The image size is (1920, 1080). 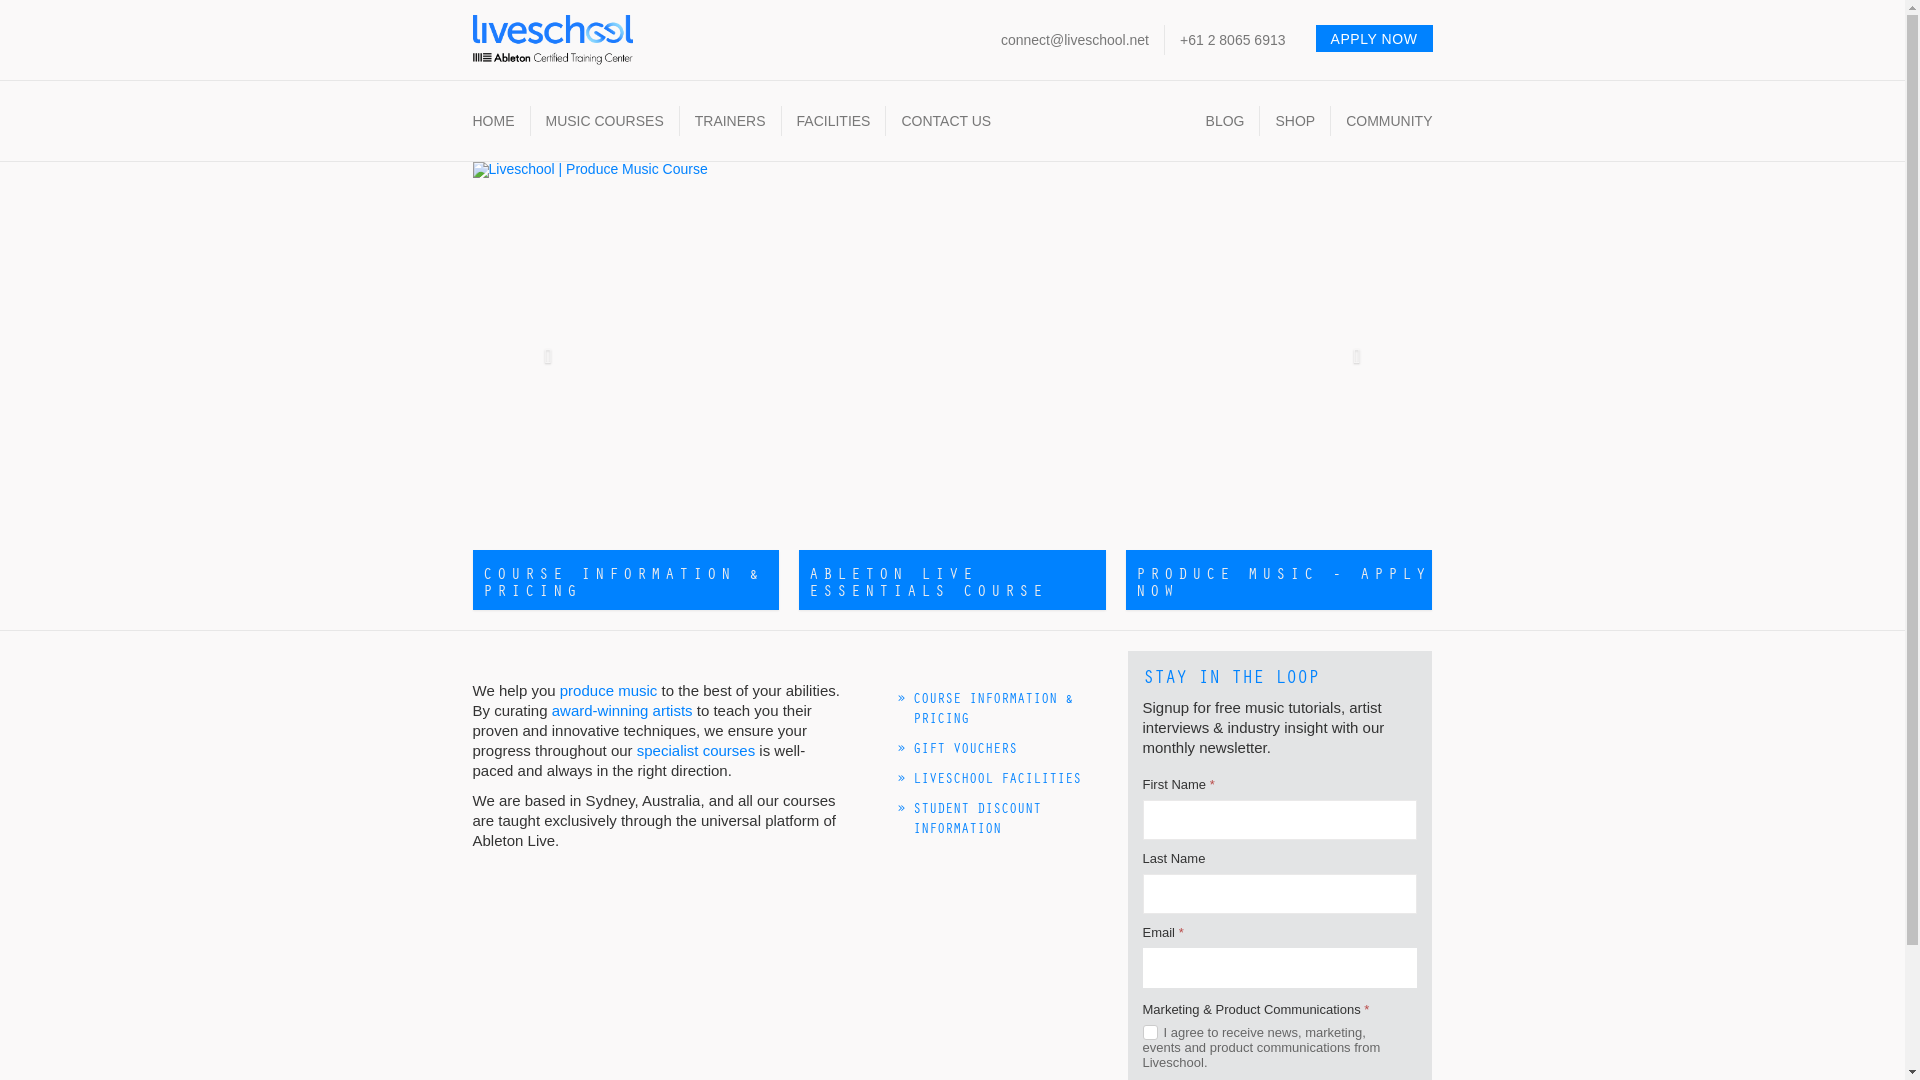 What do you see at coordinates (996, 778) in the screenshot?
I see `LIVESCHOOL FACILITIES` at bounding box center [996, 778].